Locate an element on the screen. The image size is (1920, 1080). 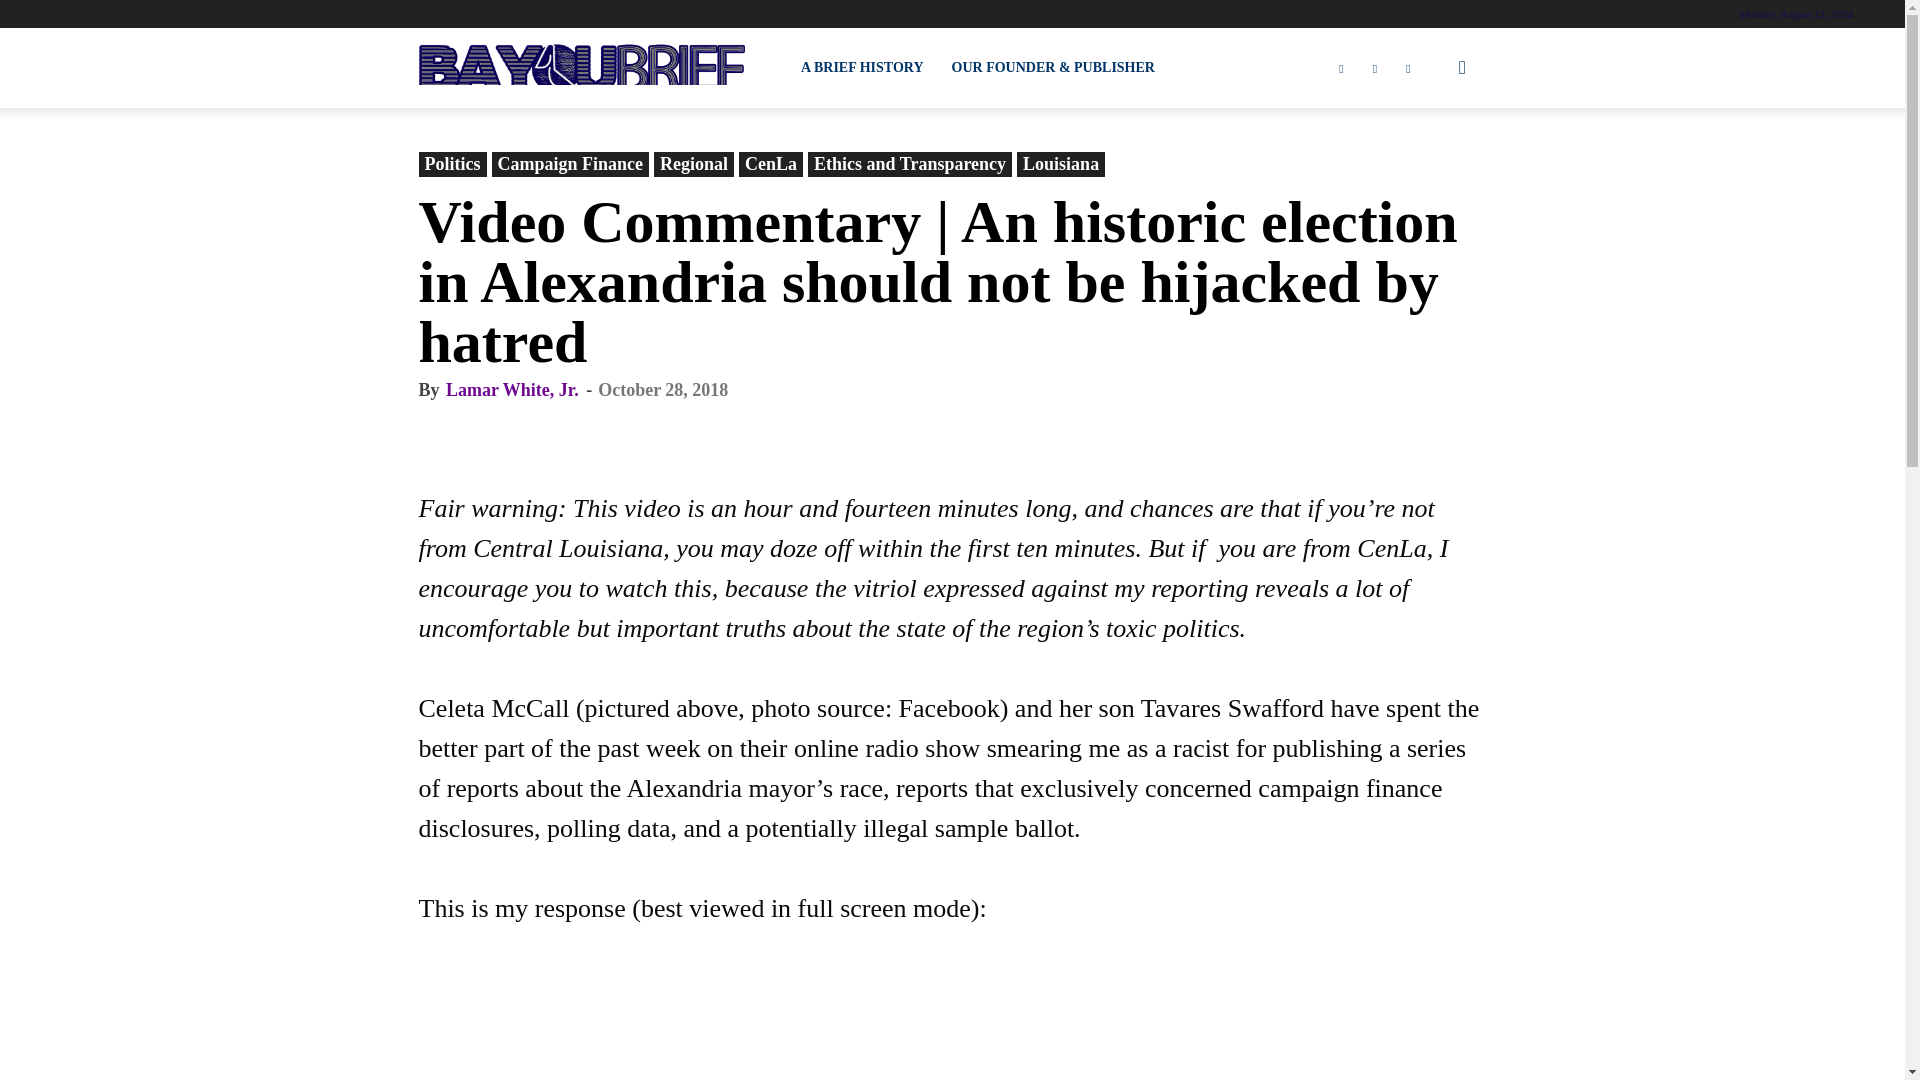
Search is located at coordinates (1430, 164).